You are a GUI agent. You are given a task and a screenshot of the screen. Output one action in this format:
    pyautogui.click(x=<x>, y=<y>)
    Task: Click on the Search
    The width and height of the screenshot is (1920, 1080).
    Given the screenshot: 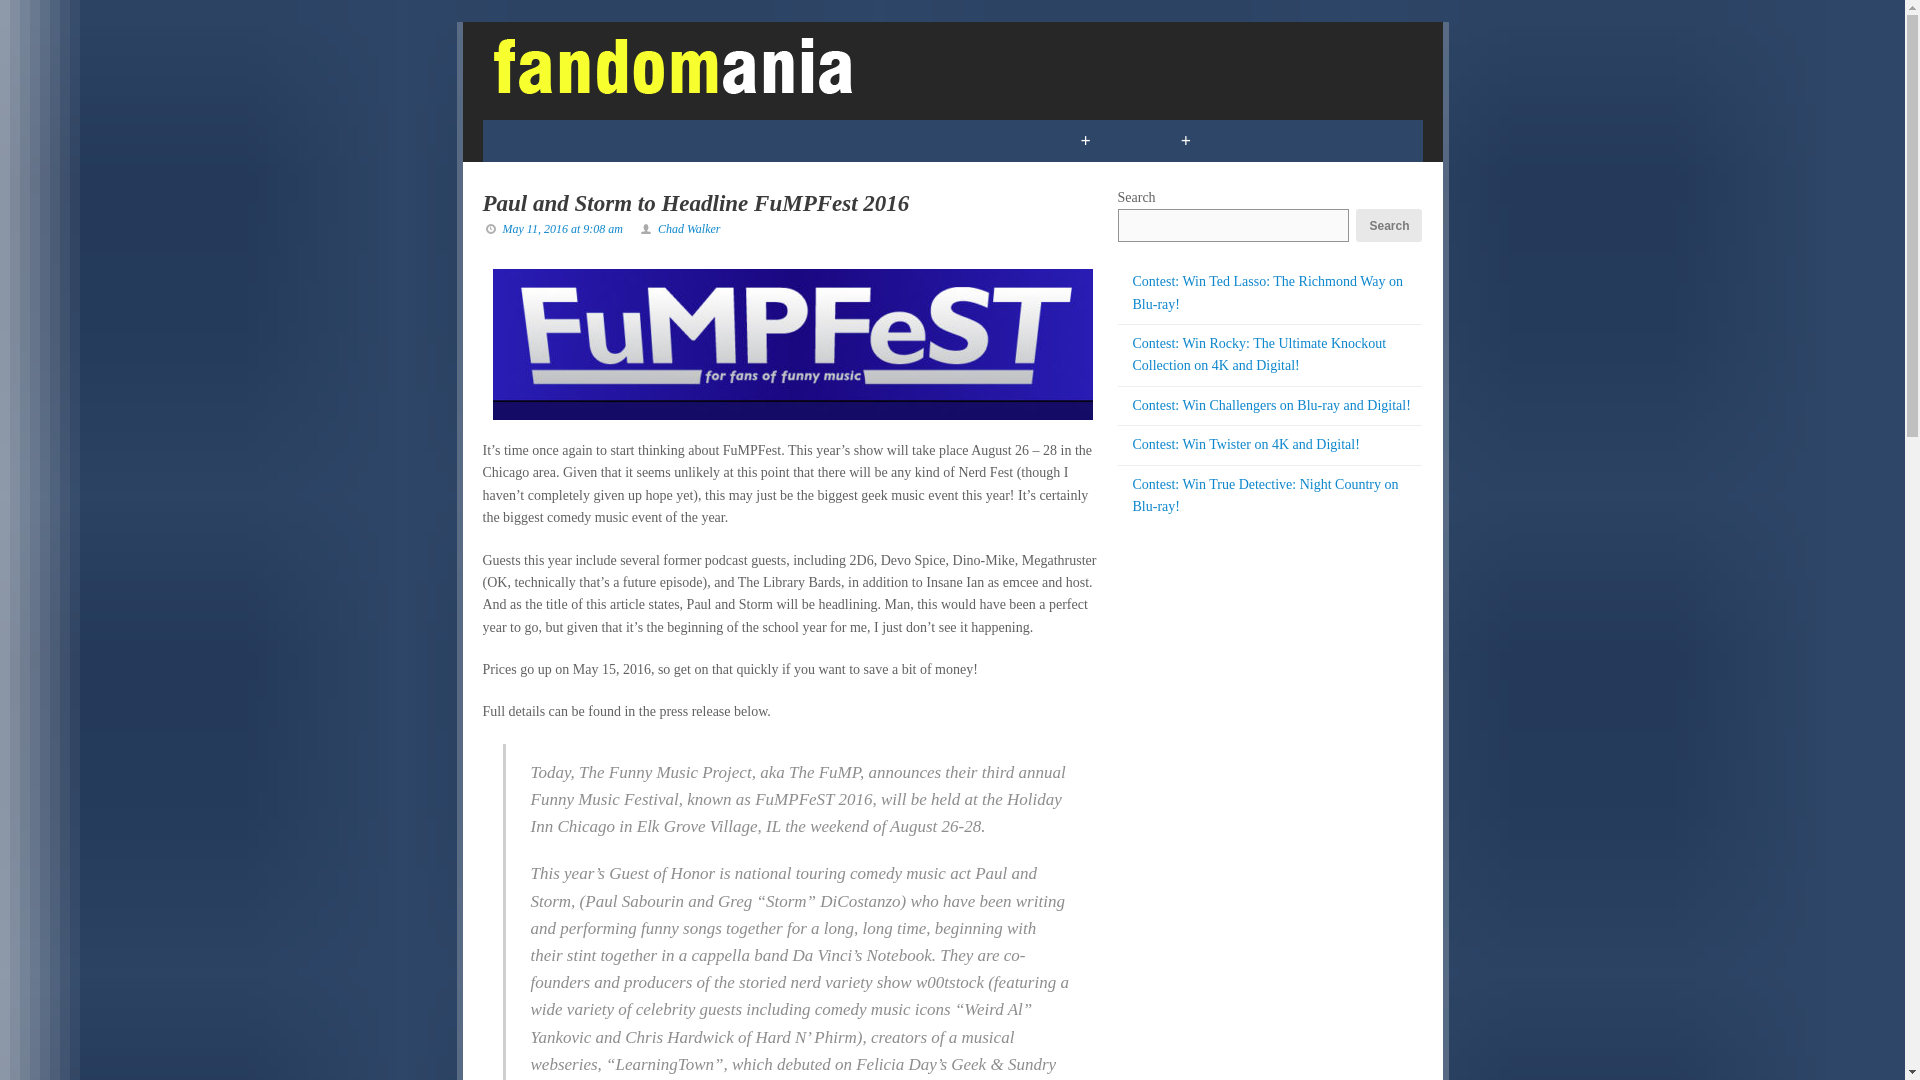 What is the action you would take?
    pyautogui.click(x=1388, y=225)
    